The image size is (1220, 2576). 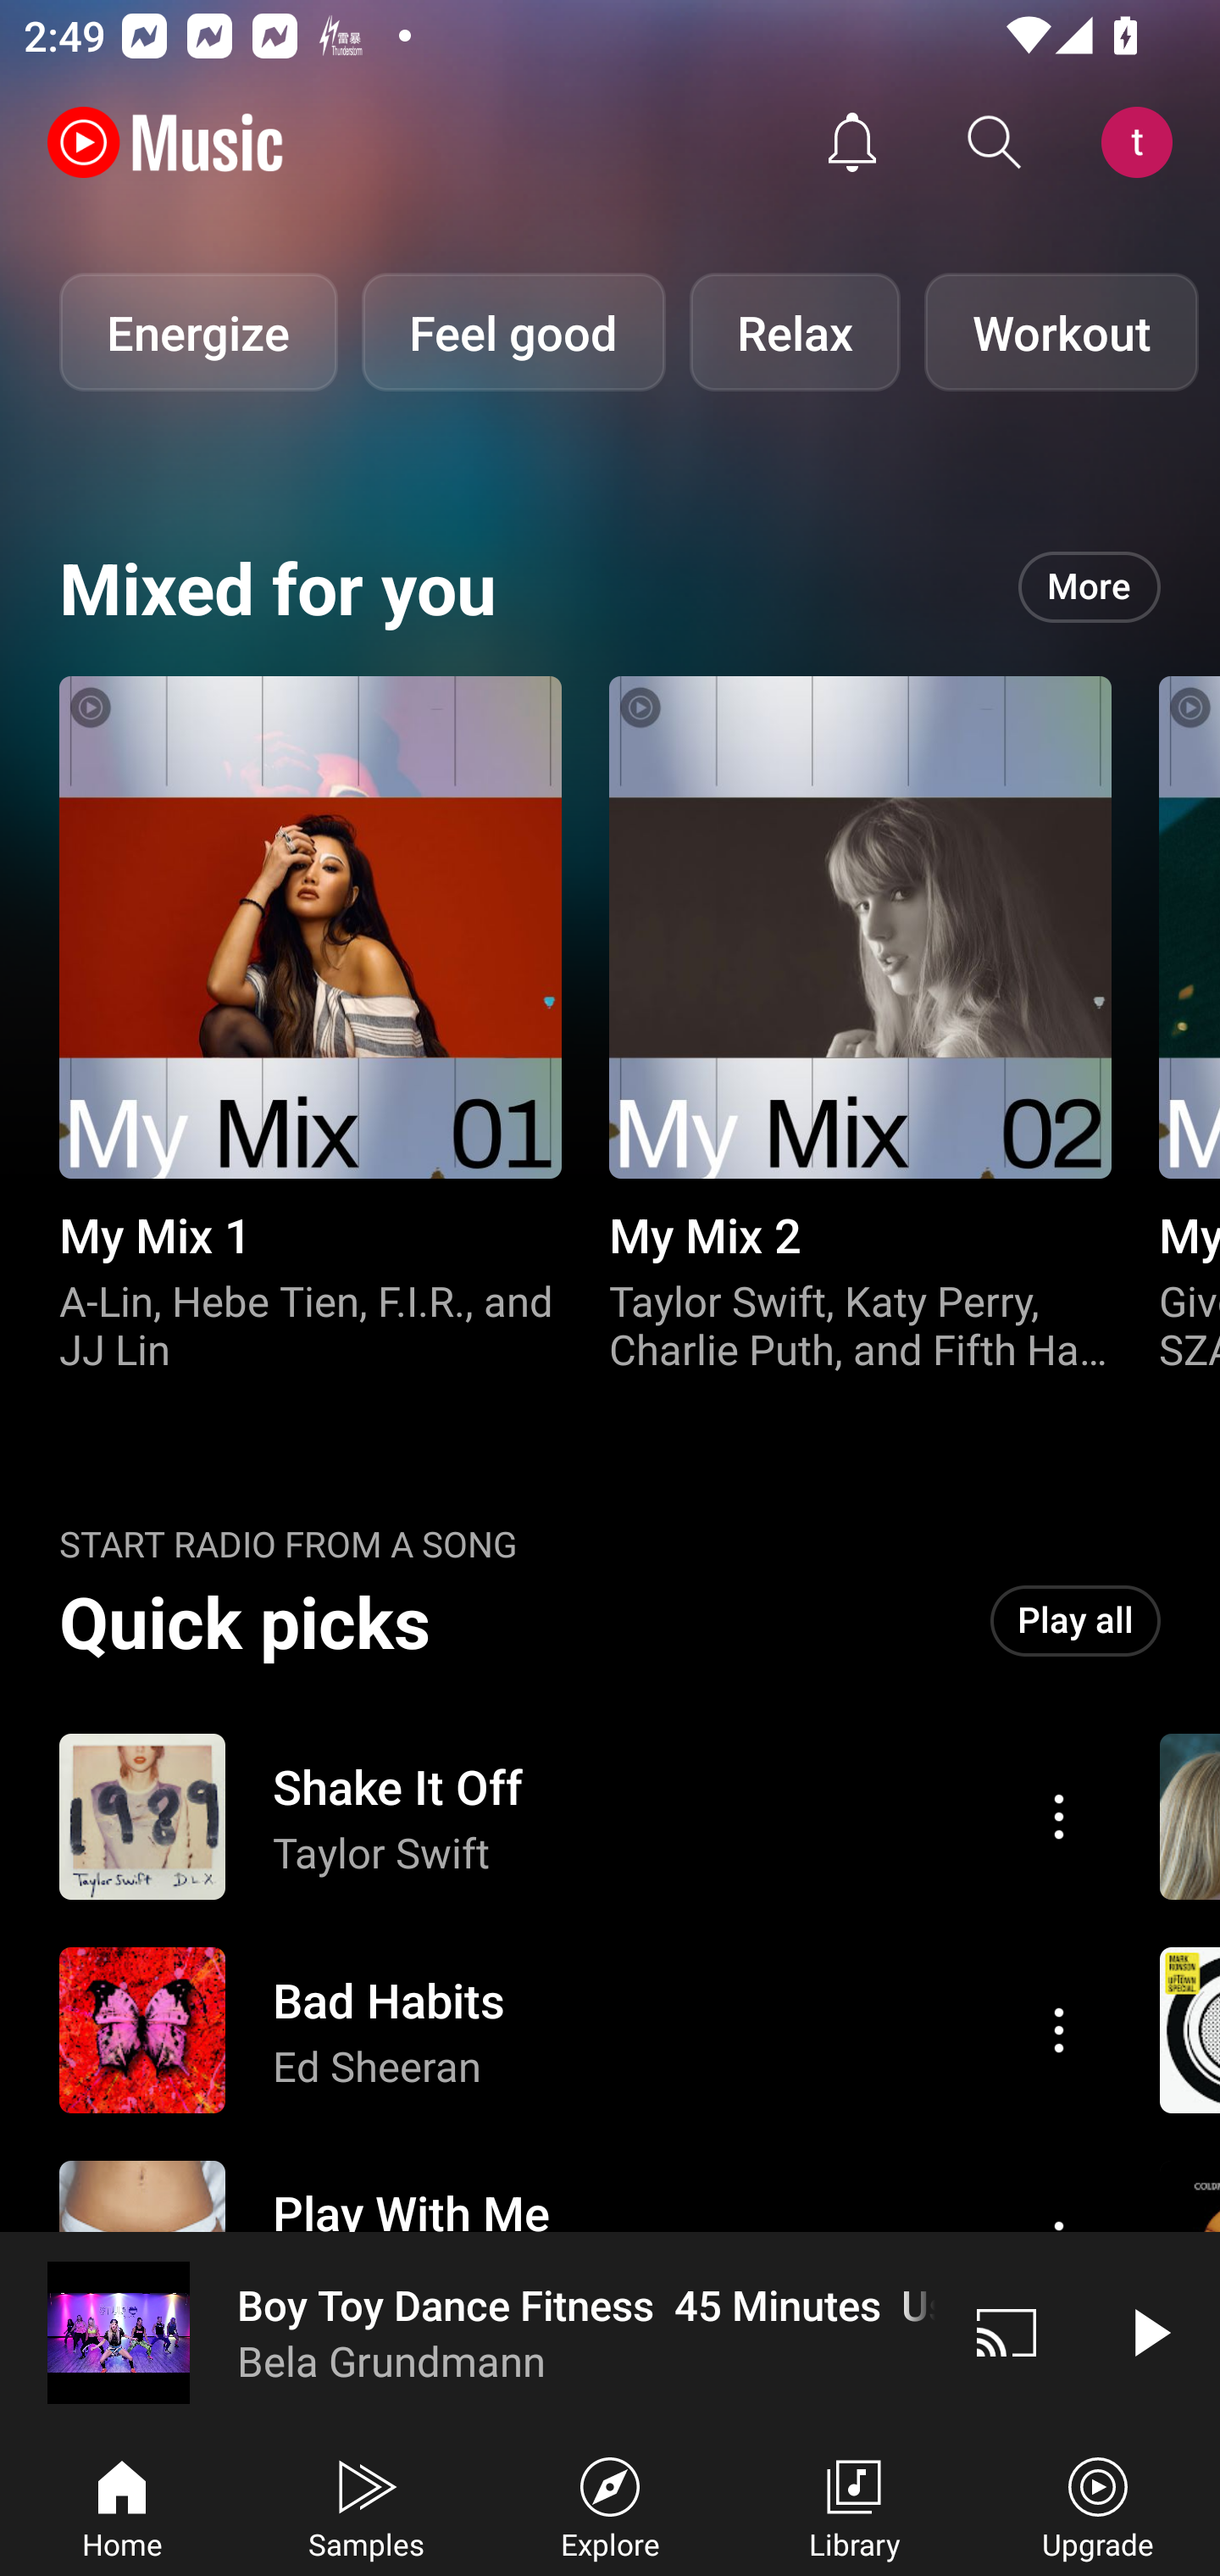 I want to click on Action menu, so click(x=1059, y=1817).